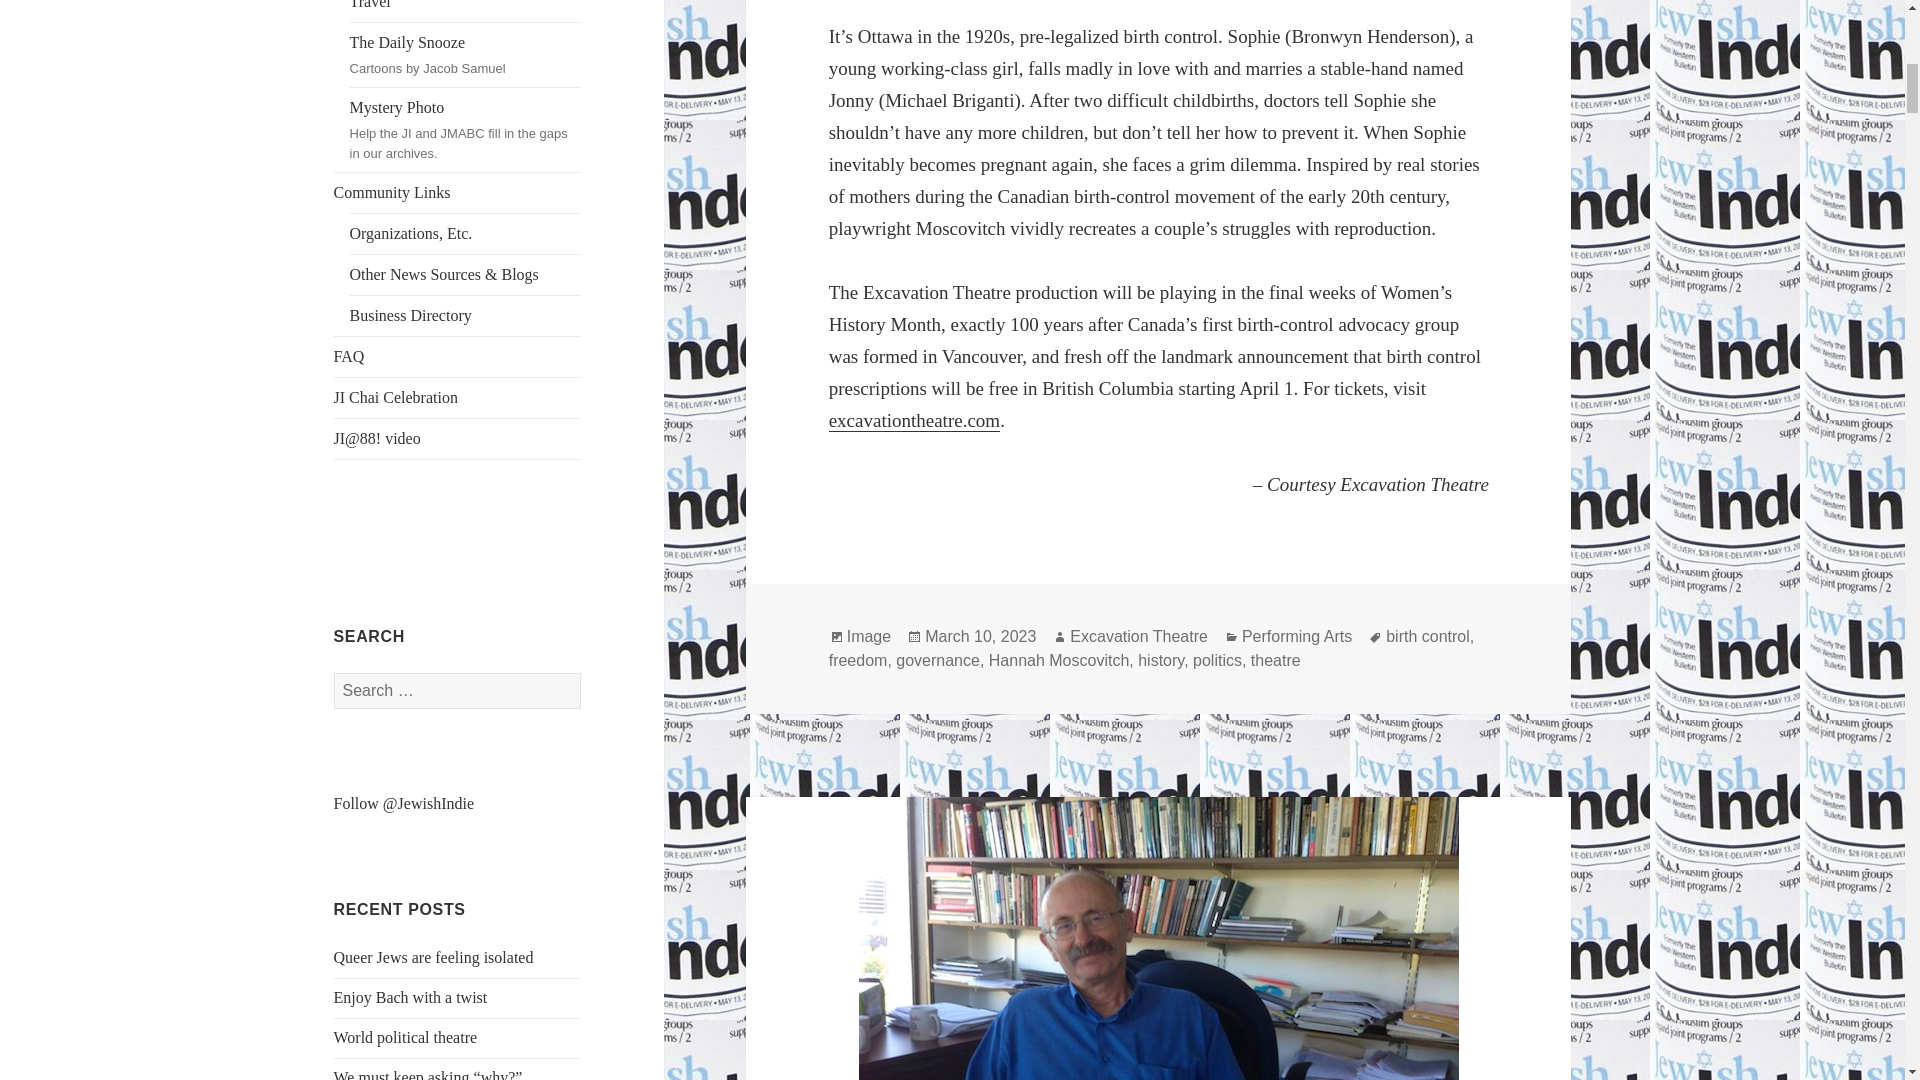  Describe the element at coordinates (465, 54) in the screenshot. I see `JI Chai Celebration` at that location.